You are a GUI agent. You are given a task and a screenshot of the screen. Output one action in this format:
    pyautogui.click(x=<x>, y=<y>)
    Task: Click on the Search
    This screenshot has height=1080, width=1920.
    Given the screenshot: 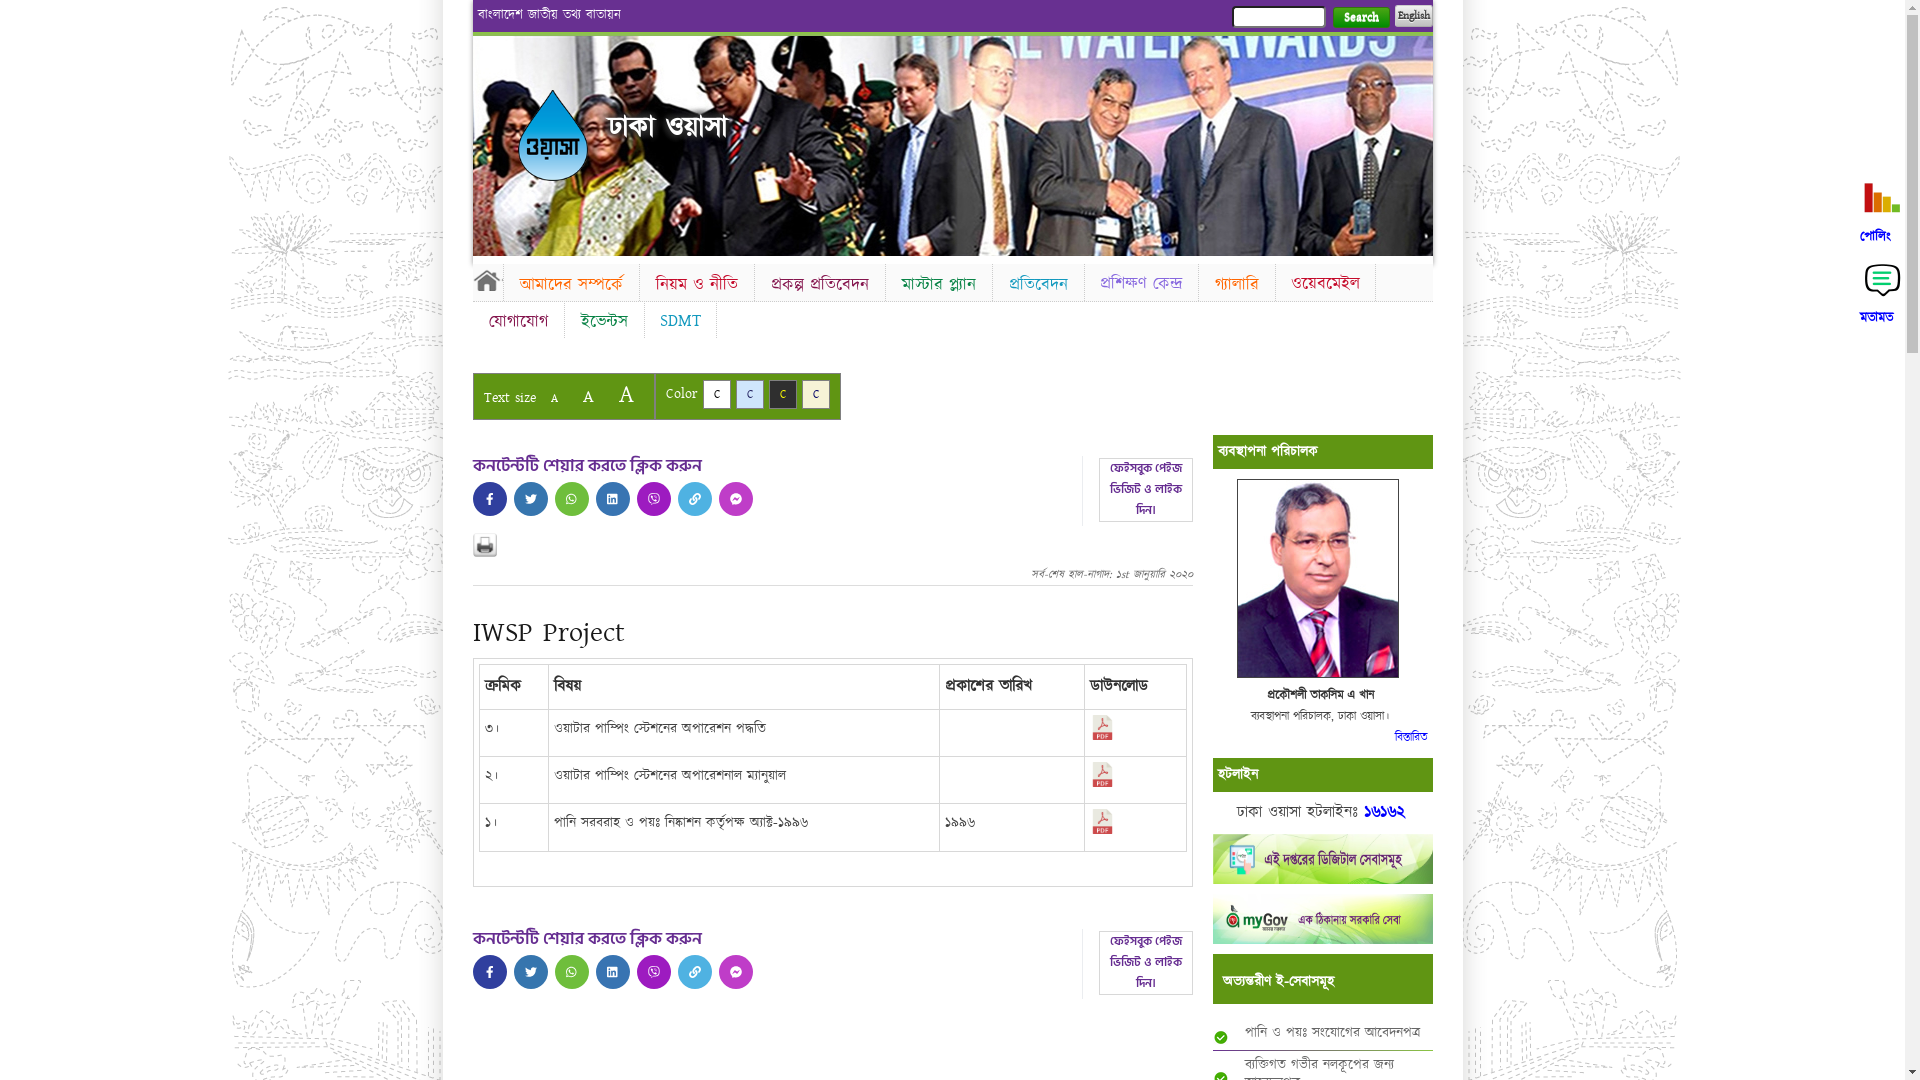 What is the action you would take?
    pyautogui.click(x=1360, y=18)
    